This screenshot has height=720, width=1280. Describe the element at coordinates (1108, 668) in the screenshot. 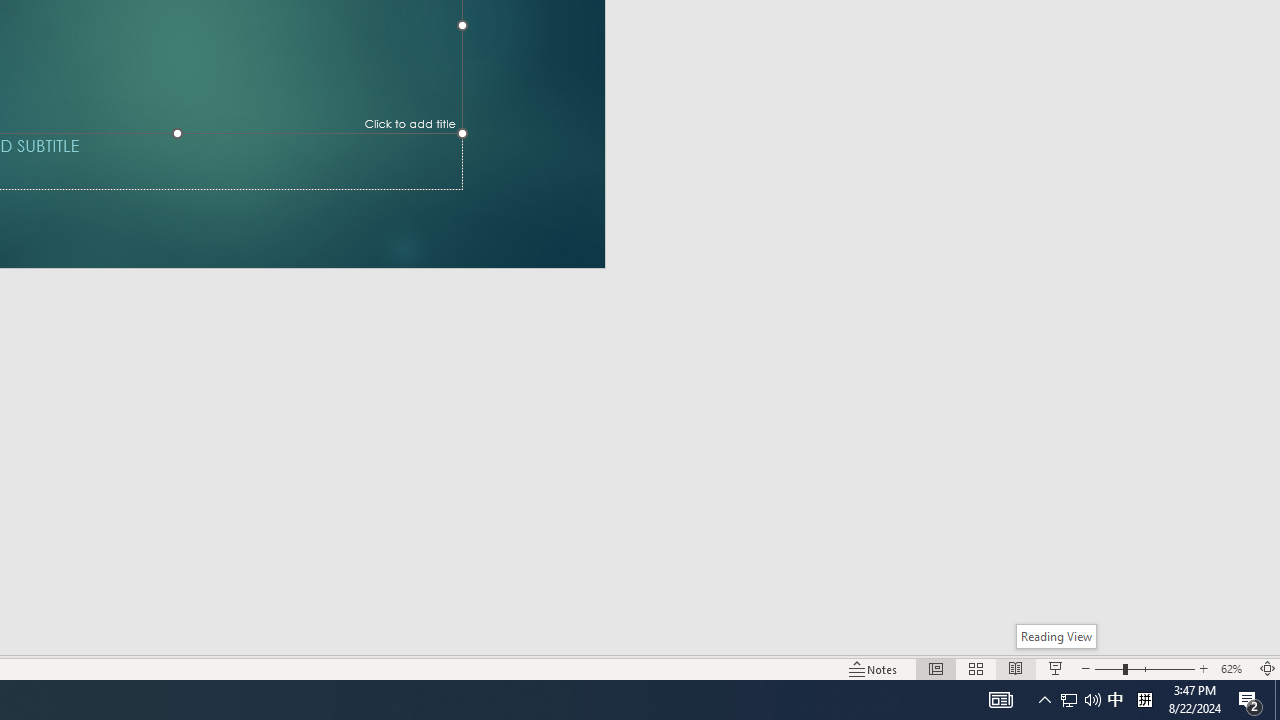

I see `Zoom Out` at that location.